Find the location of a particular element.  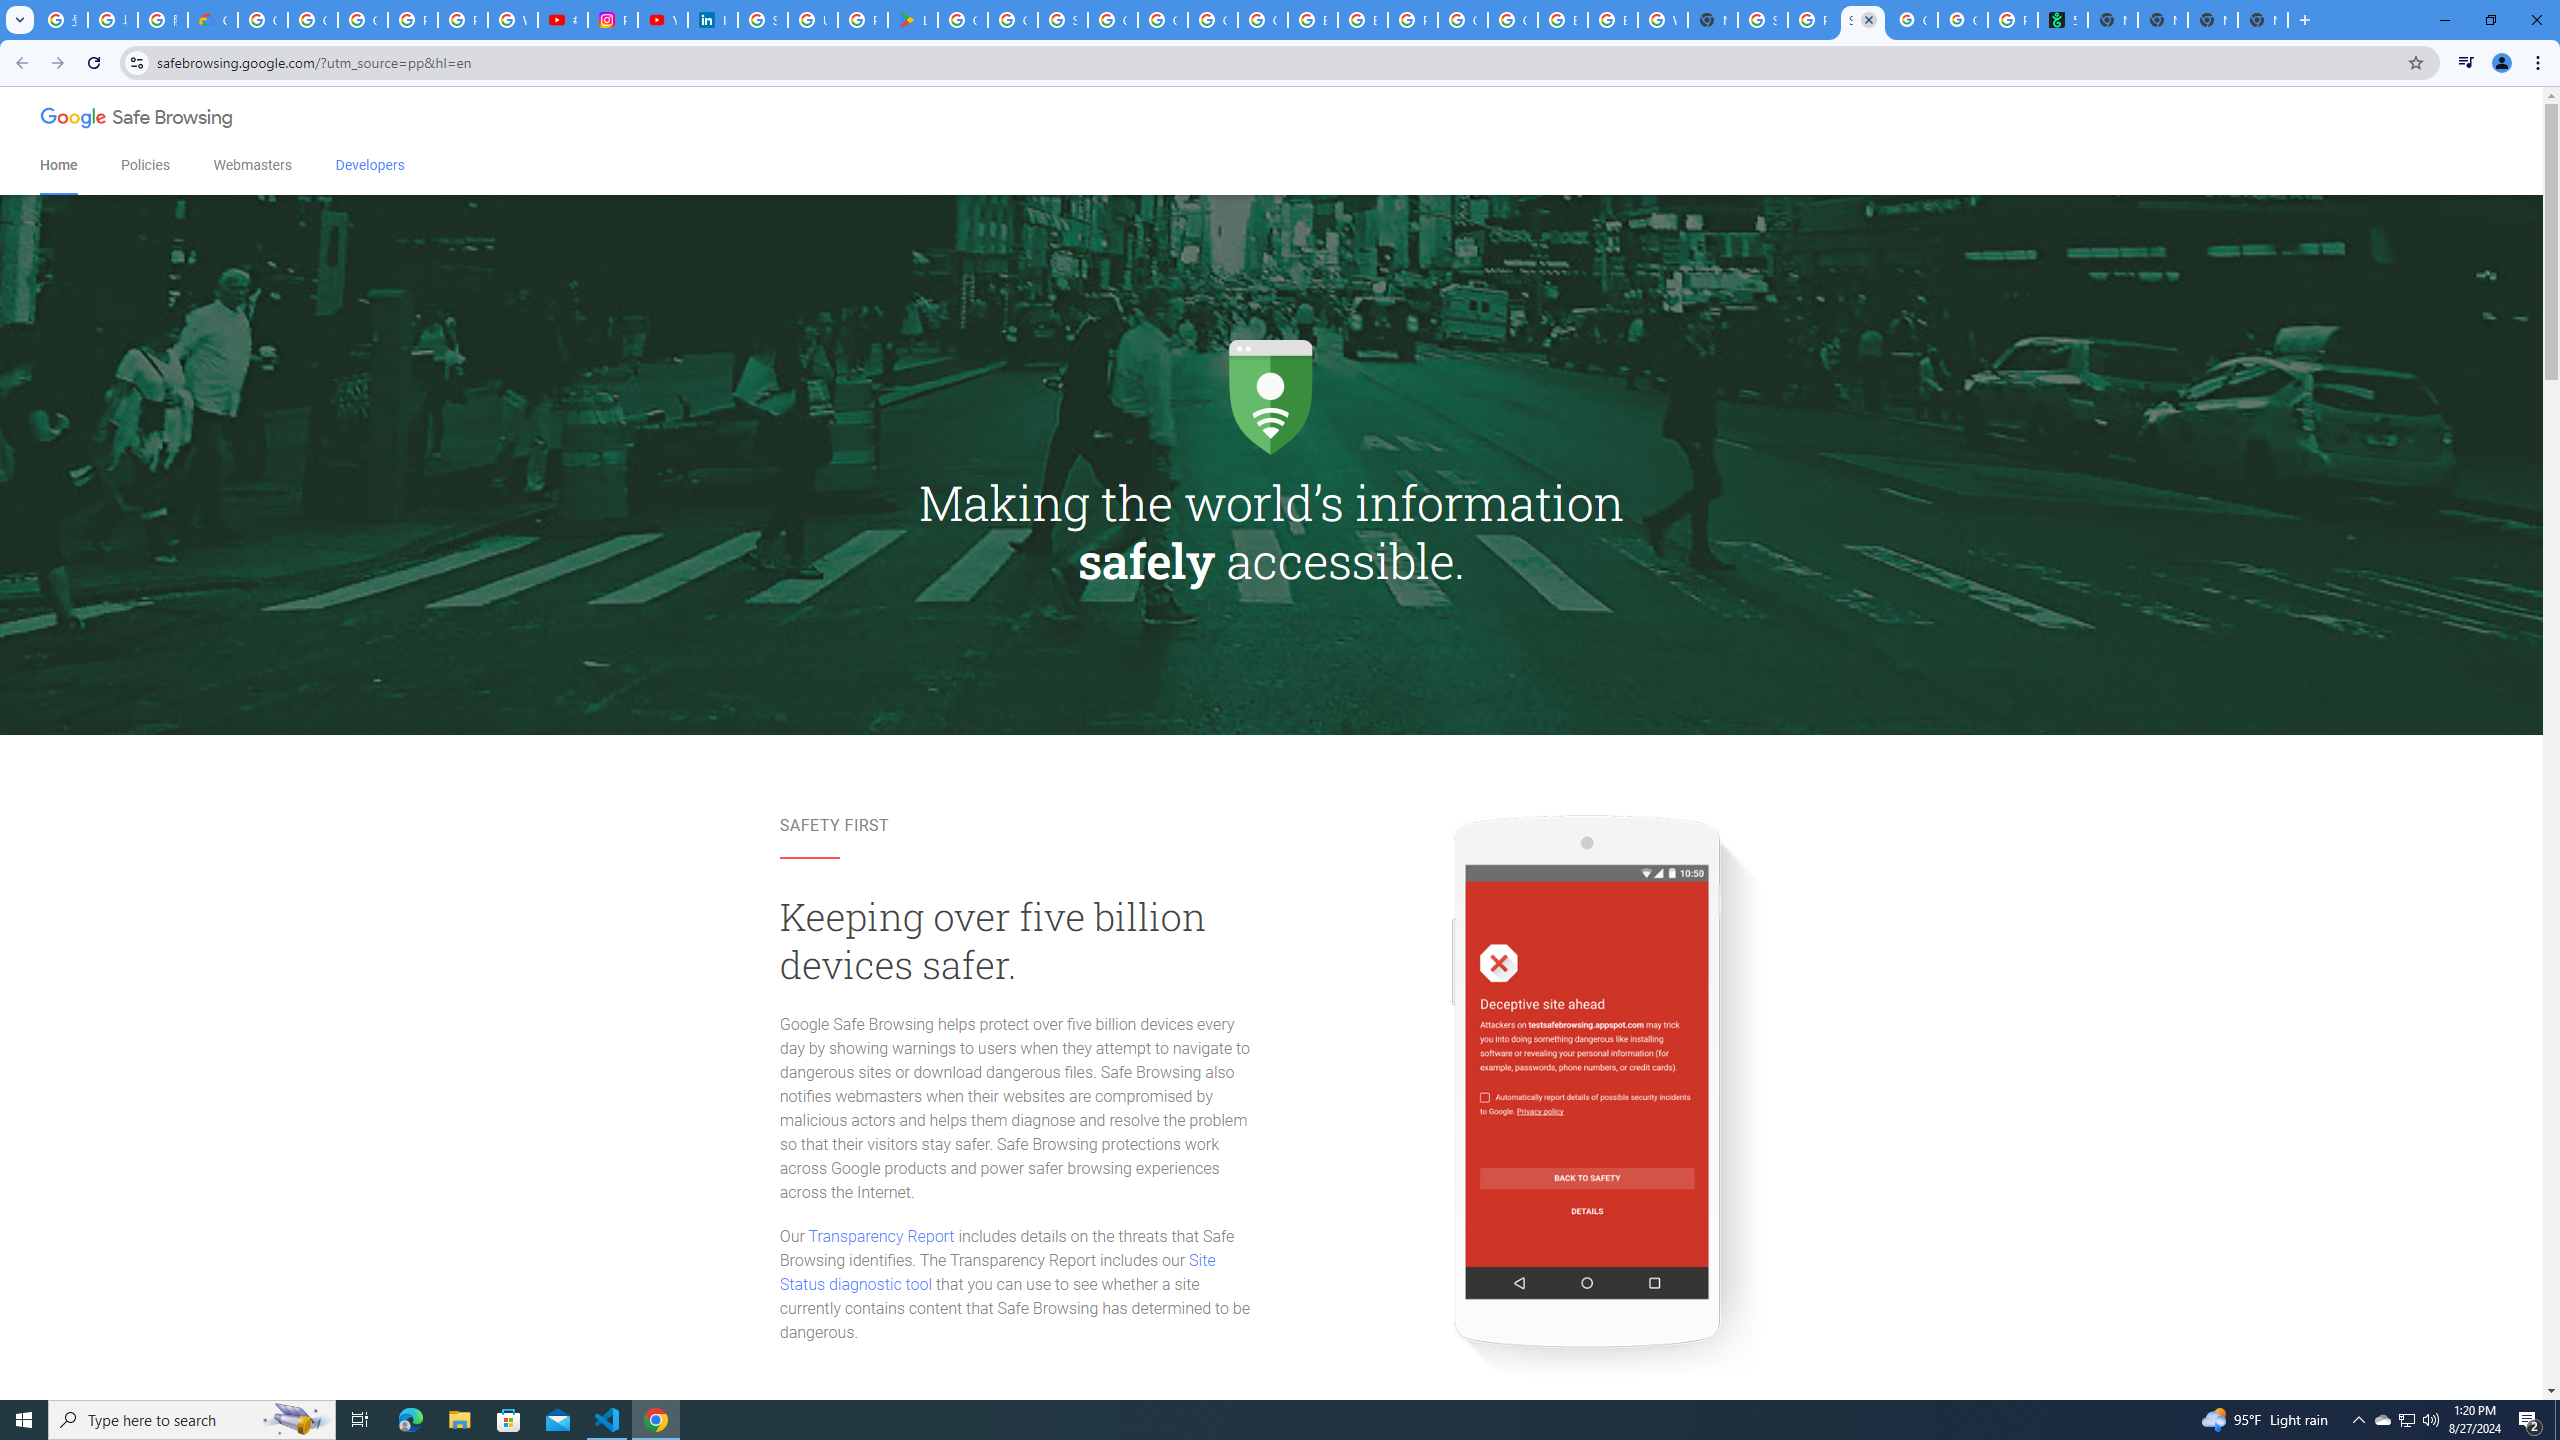

New Tab is located at coordinates (2262, 20).